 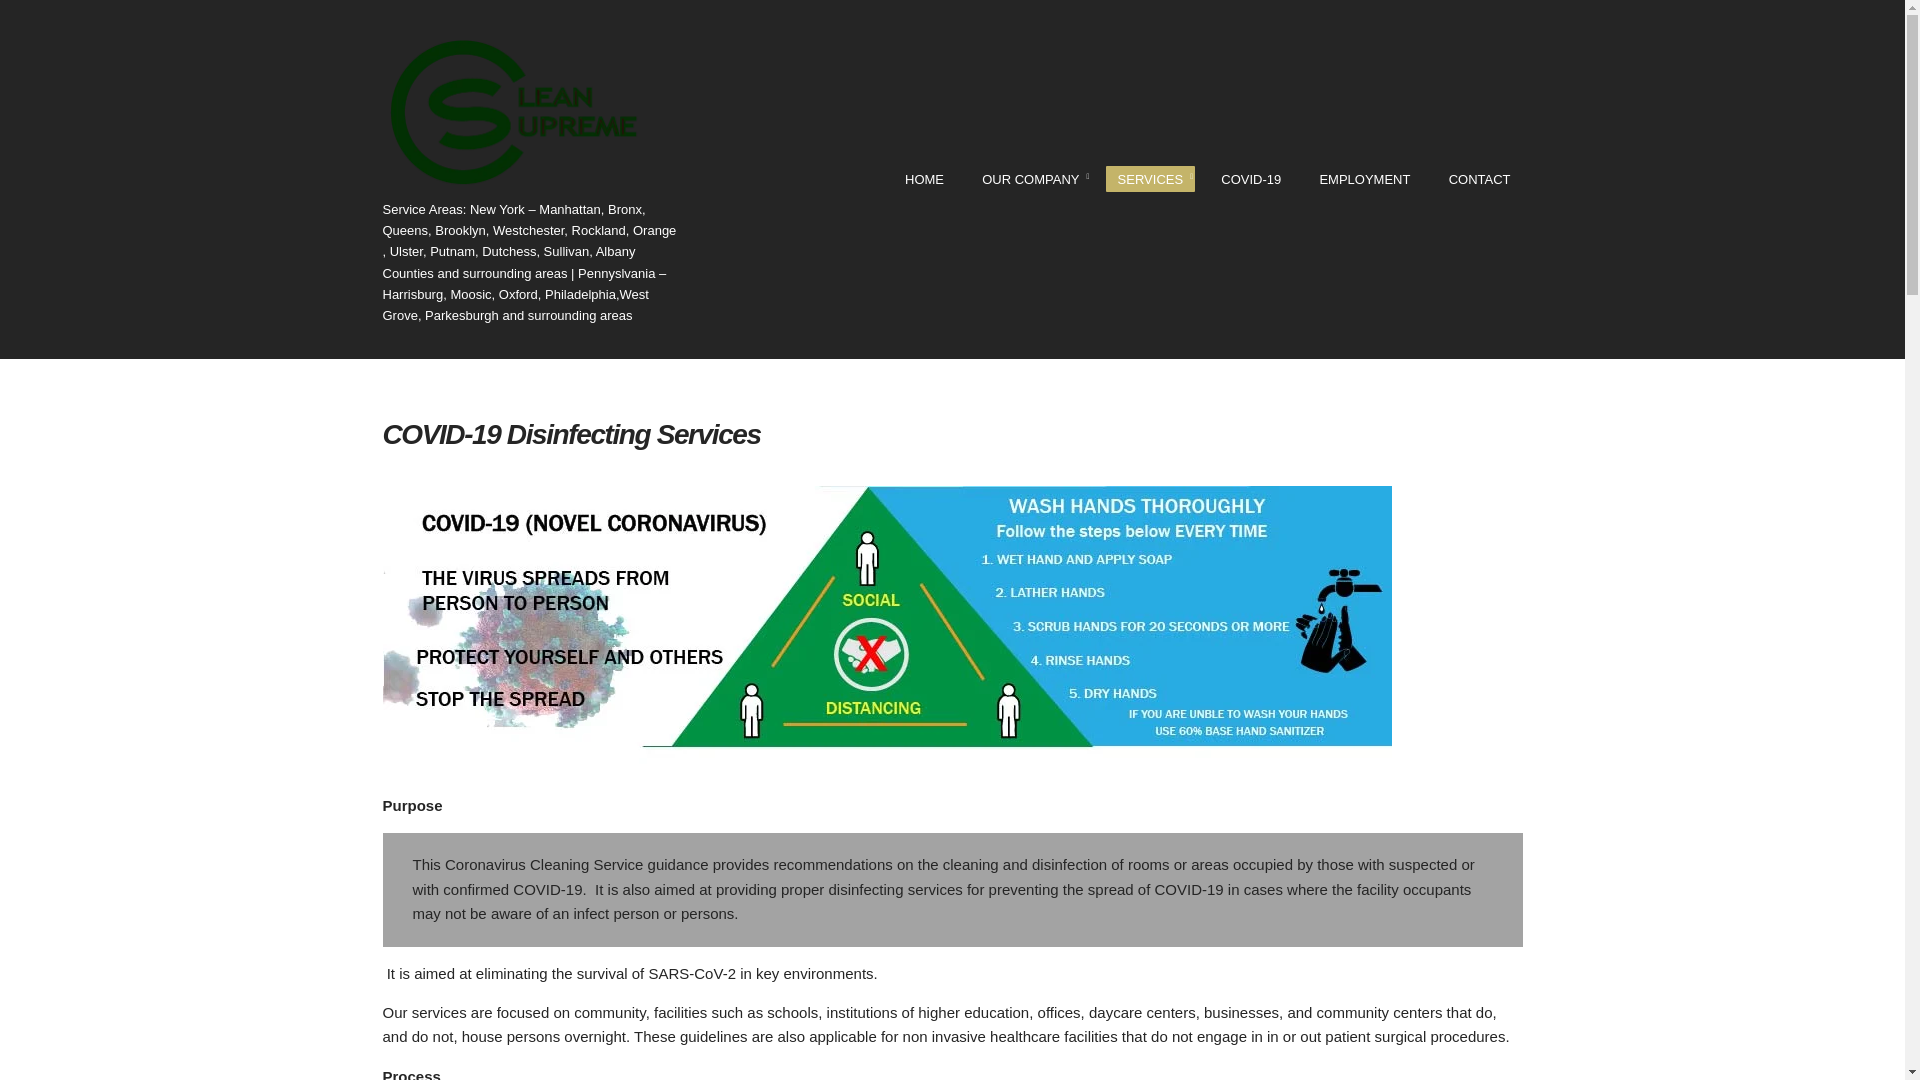 What do you see at coordinates (1030, 179) in the screenshot?
I see `OUR COMPANY` at bounding box center [1030, 179].